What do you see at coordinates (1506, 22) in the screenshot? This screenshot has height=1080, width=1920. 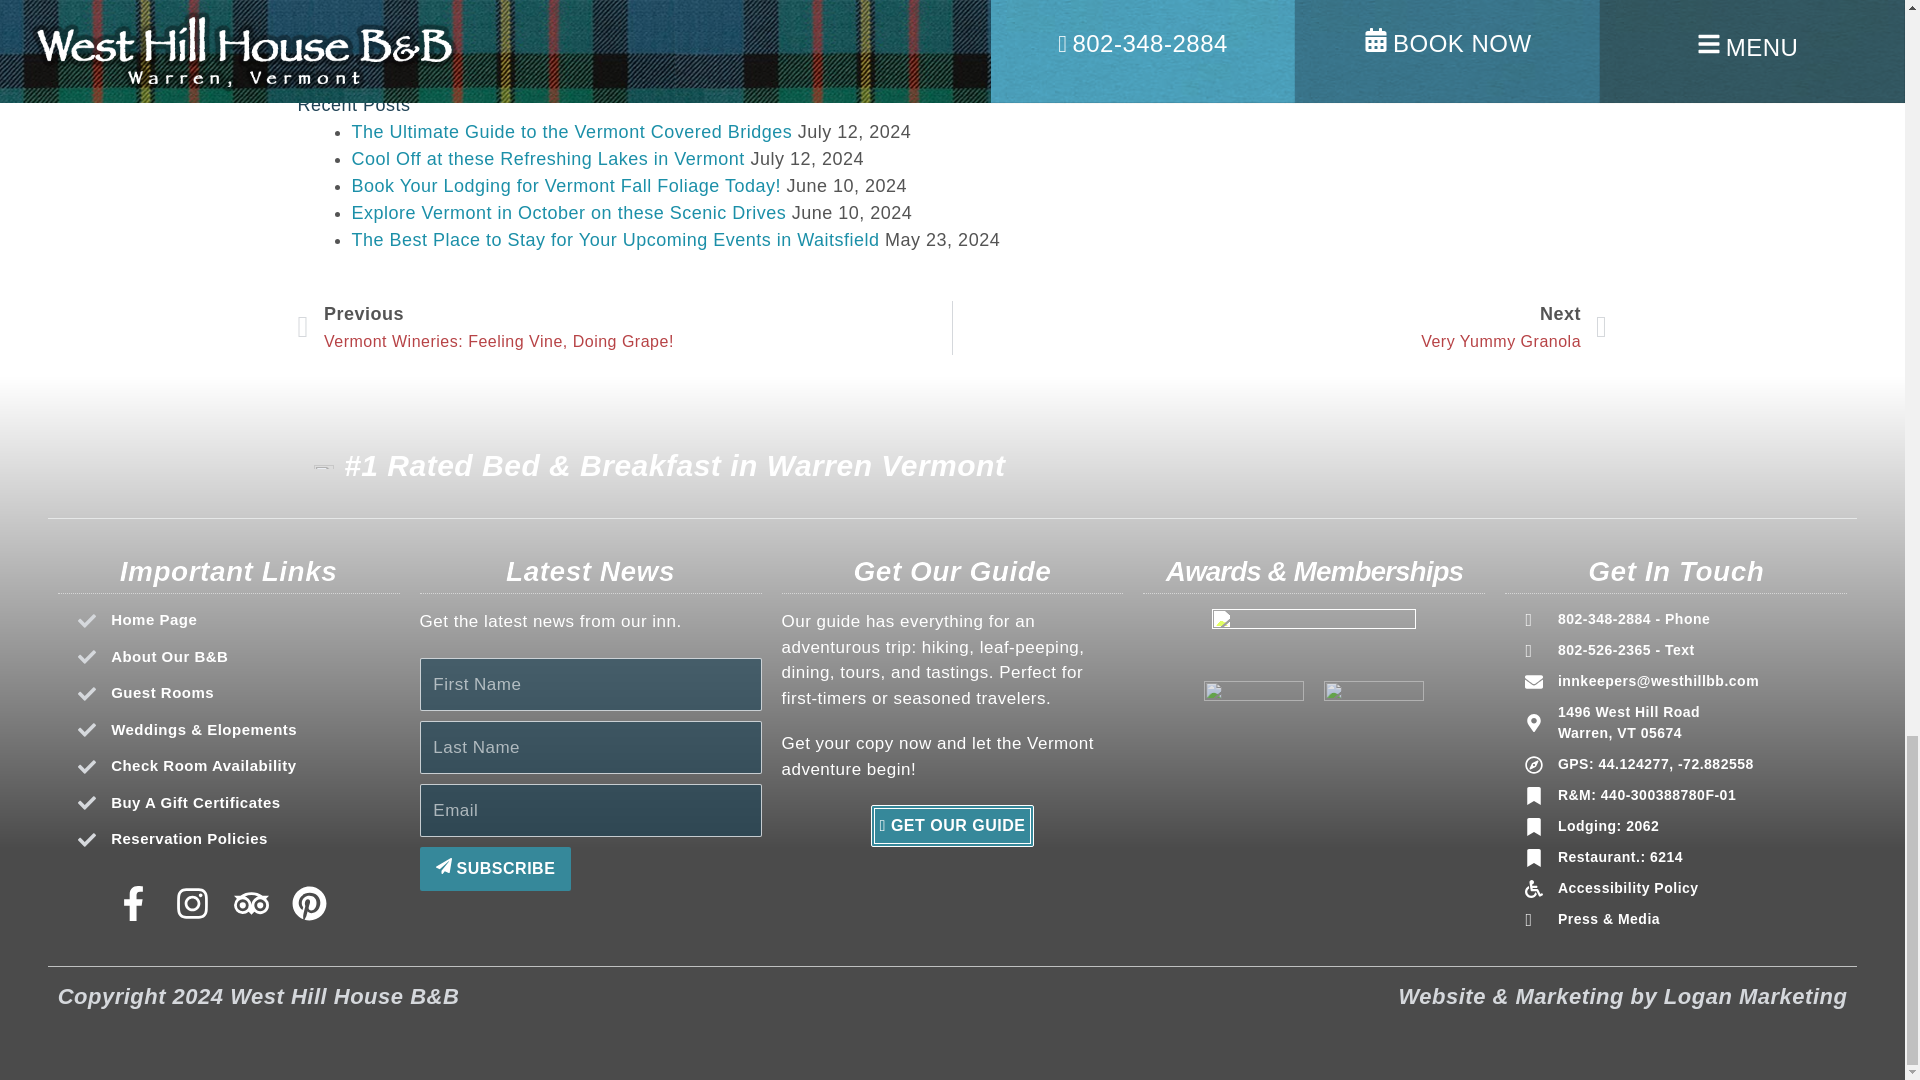 I see `Reservations` at bounding box center [1506, 22].